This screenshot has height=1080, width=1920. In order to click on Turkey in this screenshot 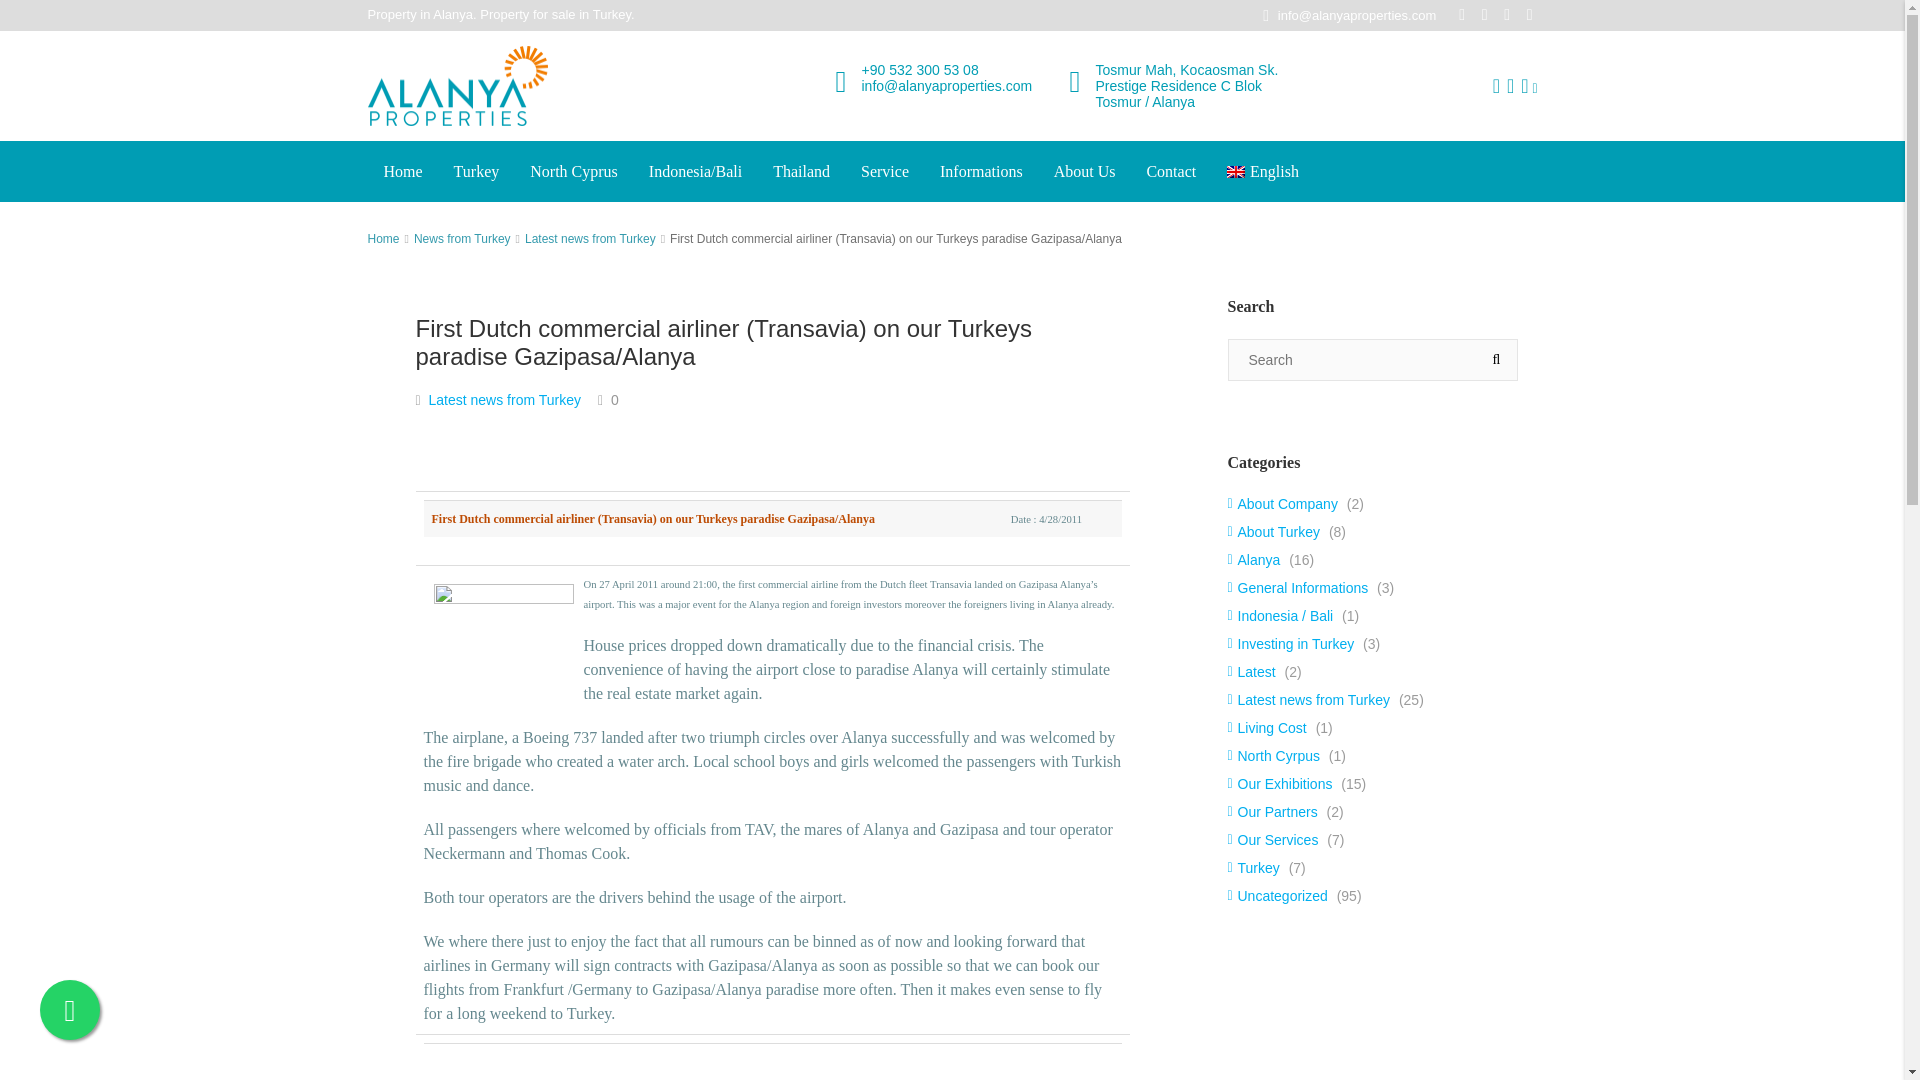, I will do `click(476, 171)`.